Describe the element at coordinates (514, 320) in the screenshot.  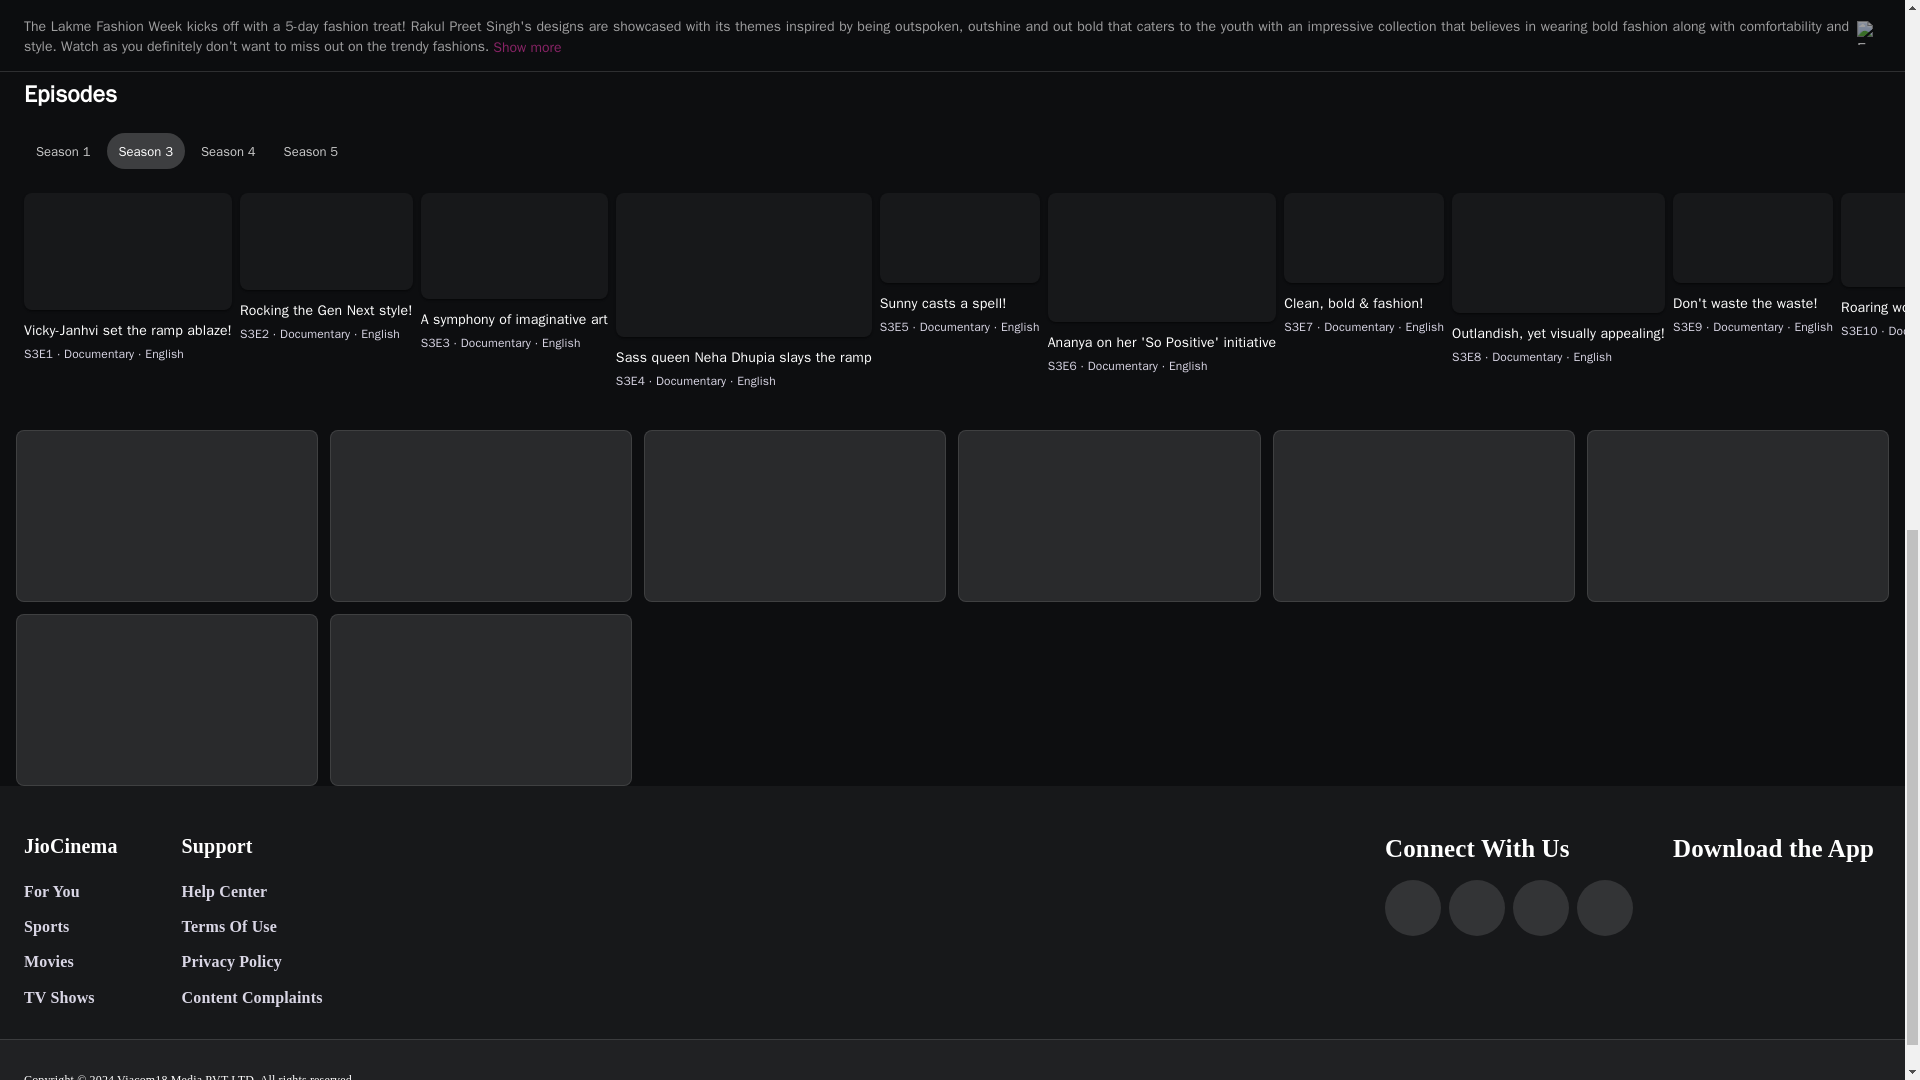
I see `A symphony of imaginative art` at that location.